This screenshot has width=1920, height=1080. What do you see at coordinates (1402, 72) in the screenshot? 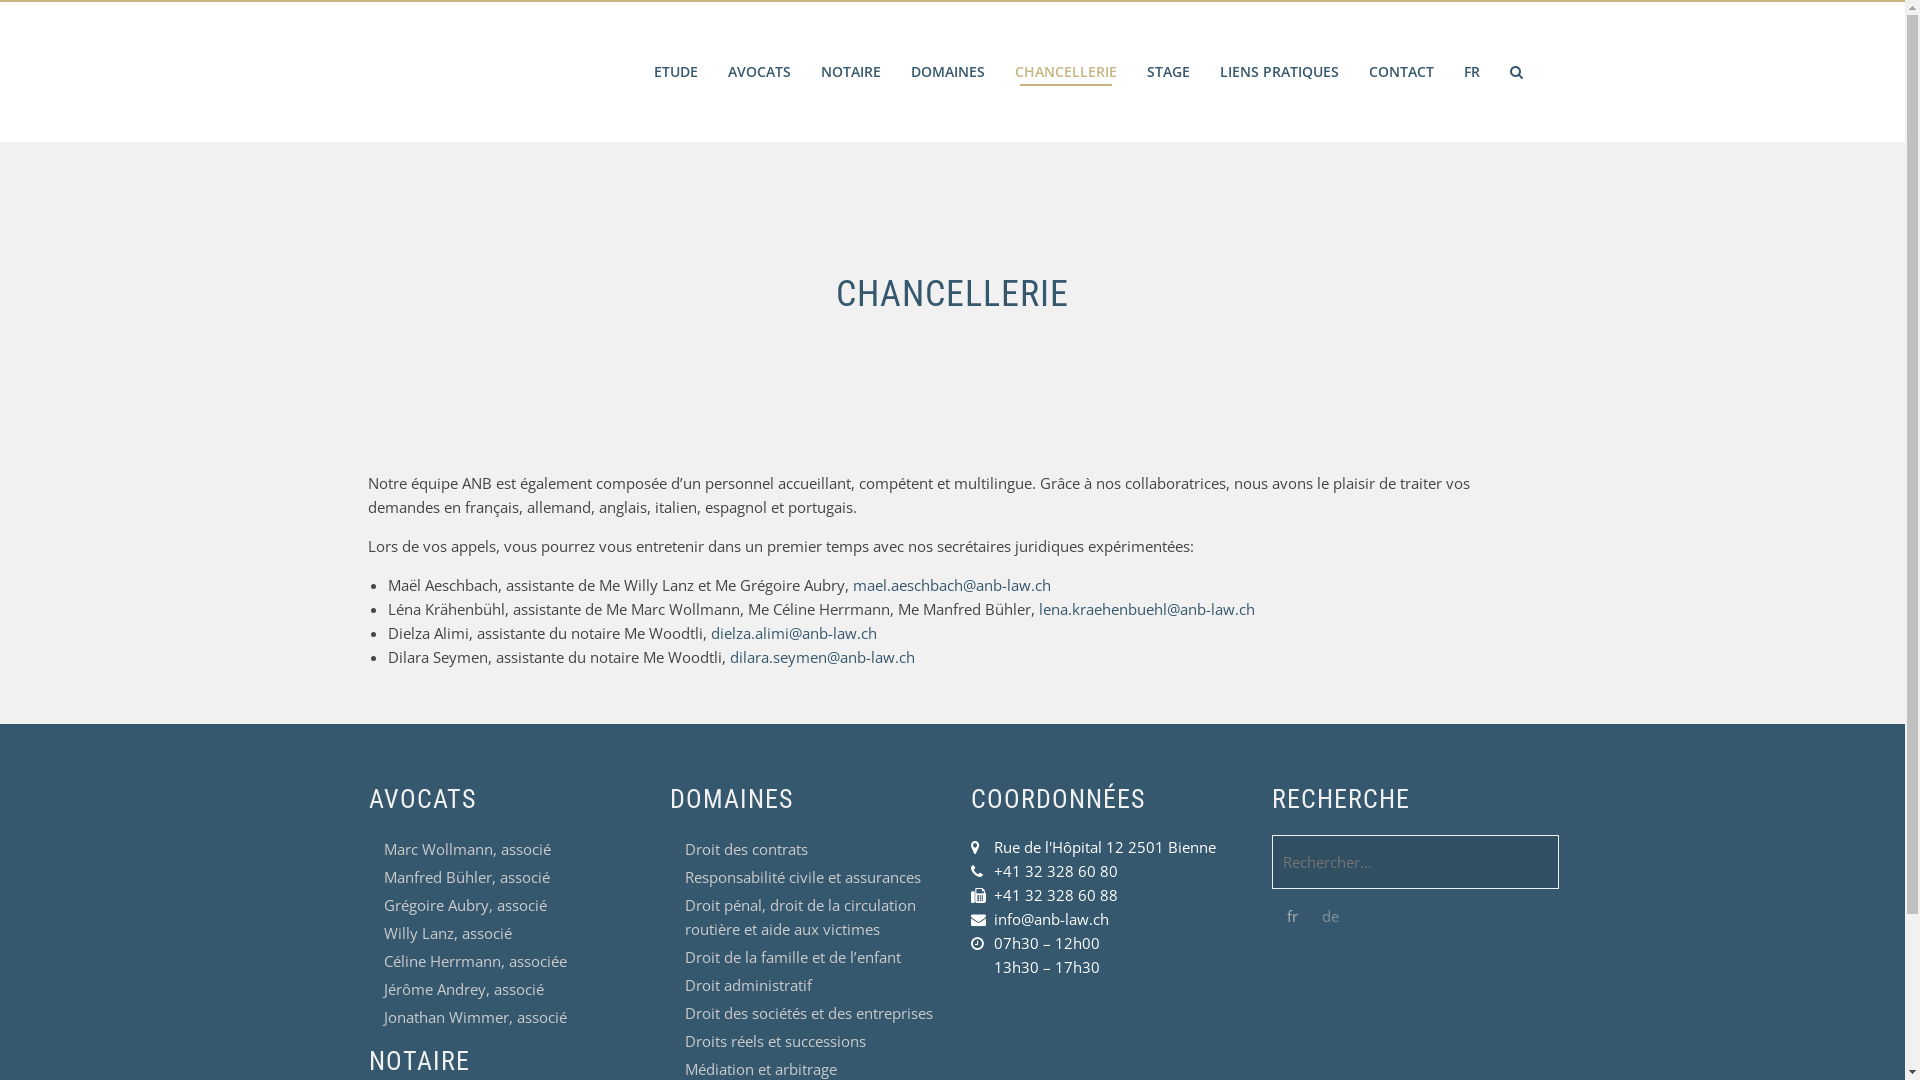
I see `CONTACT` at bounding box center [1402, 72].